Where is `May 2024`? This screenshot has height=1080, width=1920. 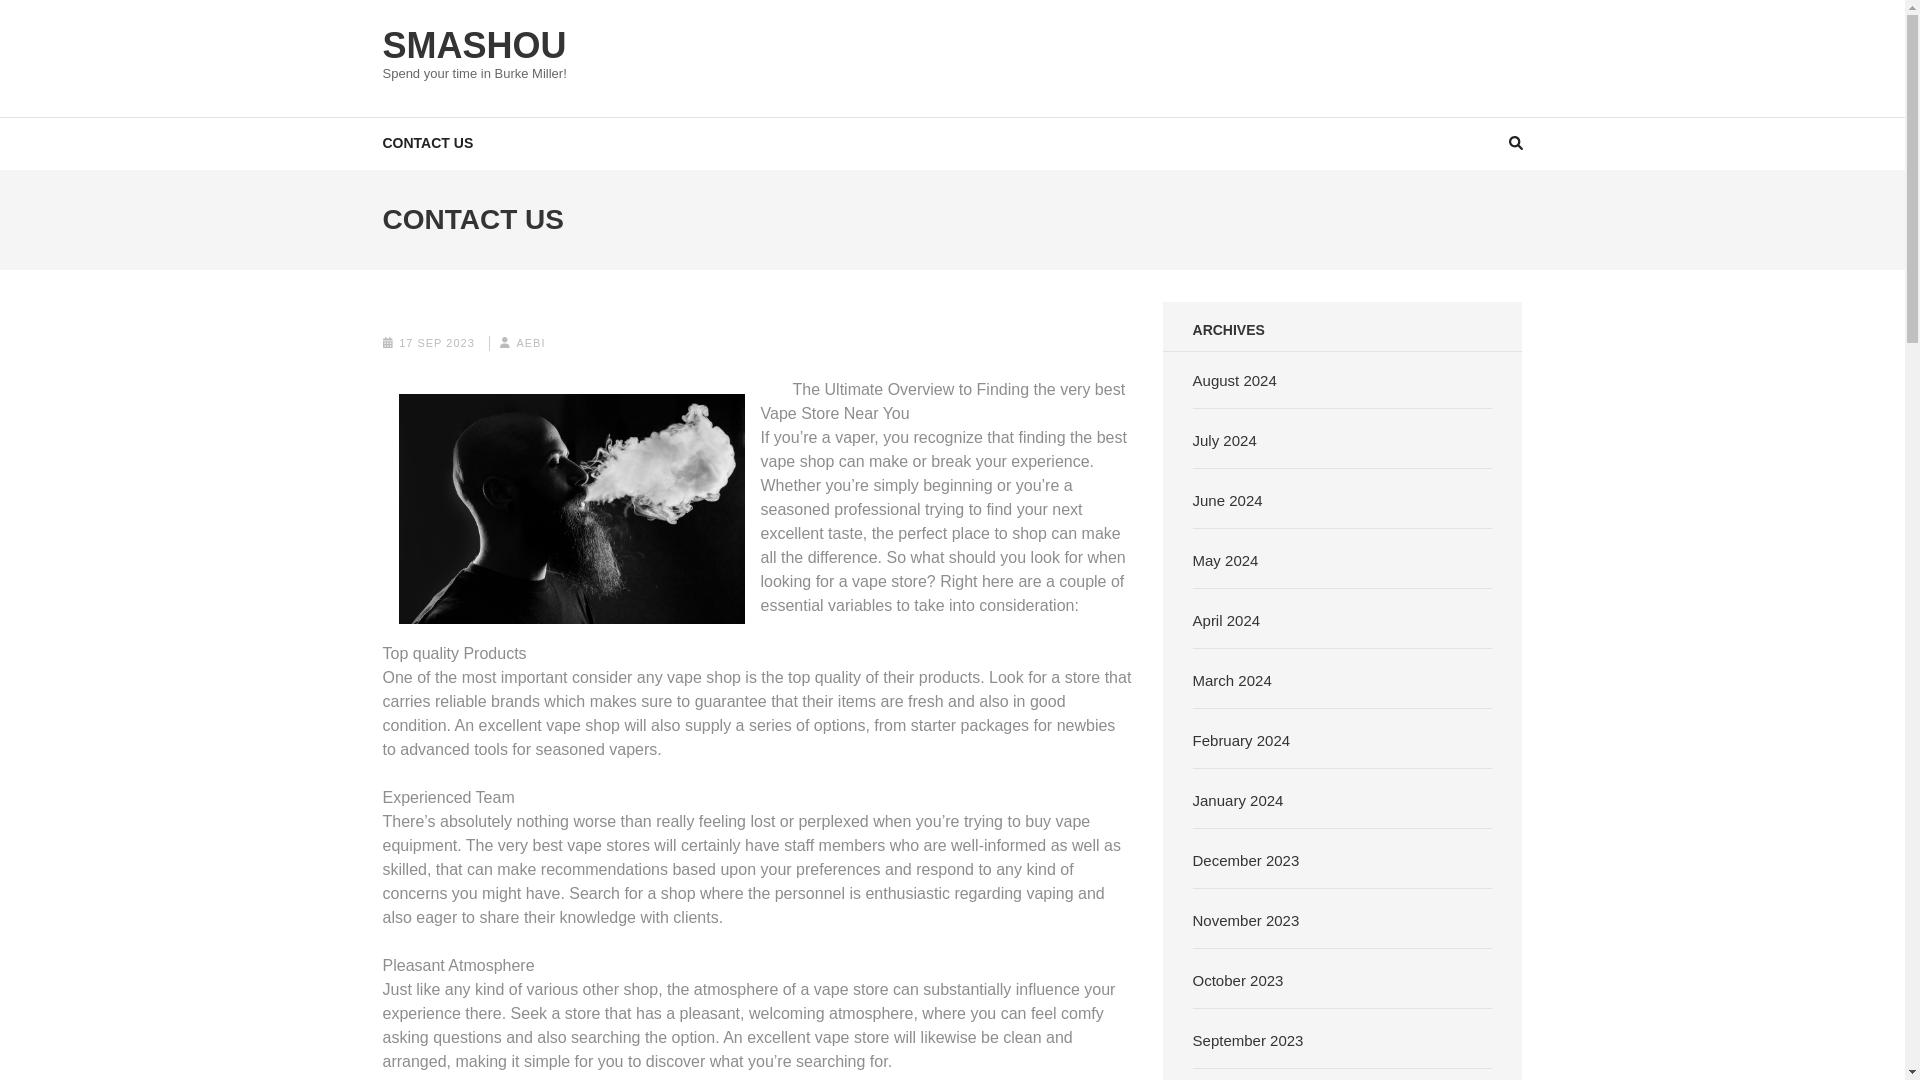
May 2024 is located at coordinates (1226, 560).